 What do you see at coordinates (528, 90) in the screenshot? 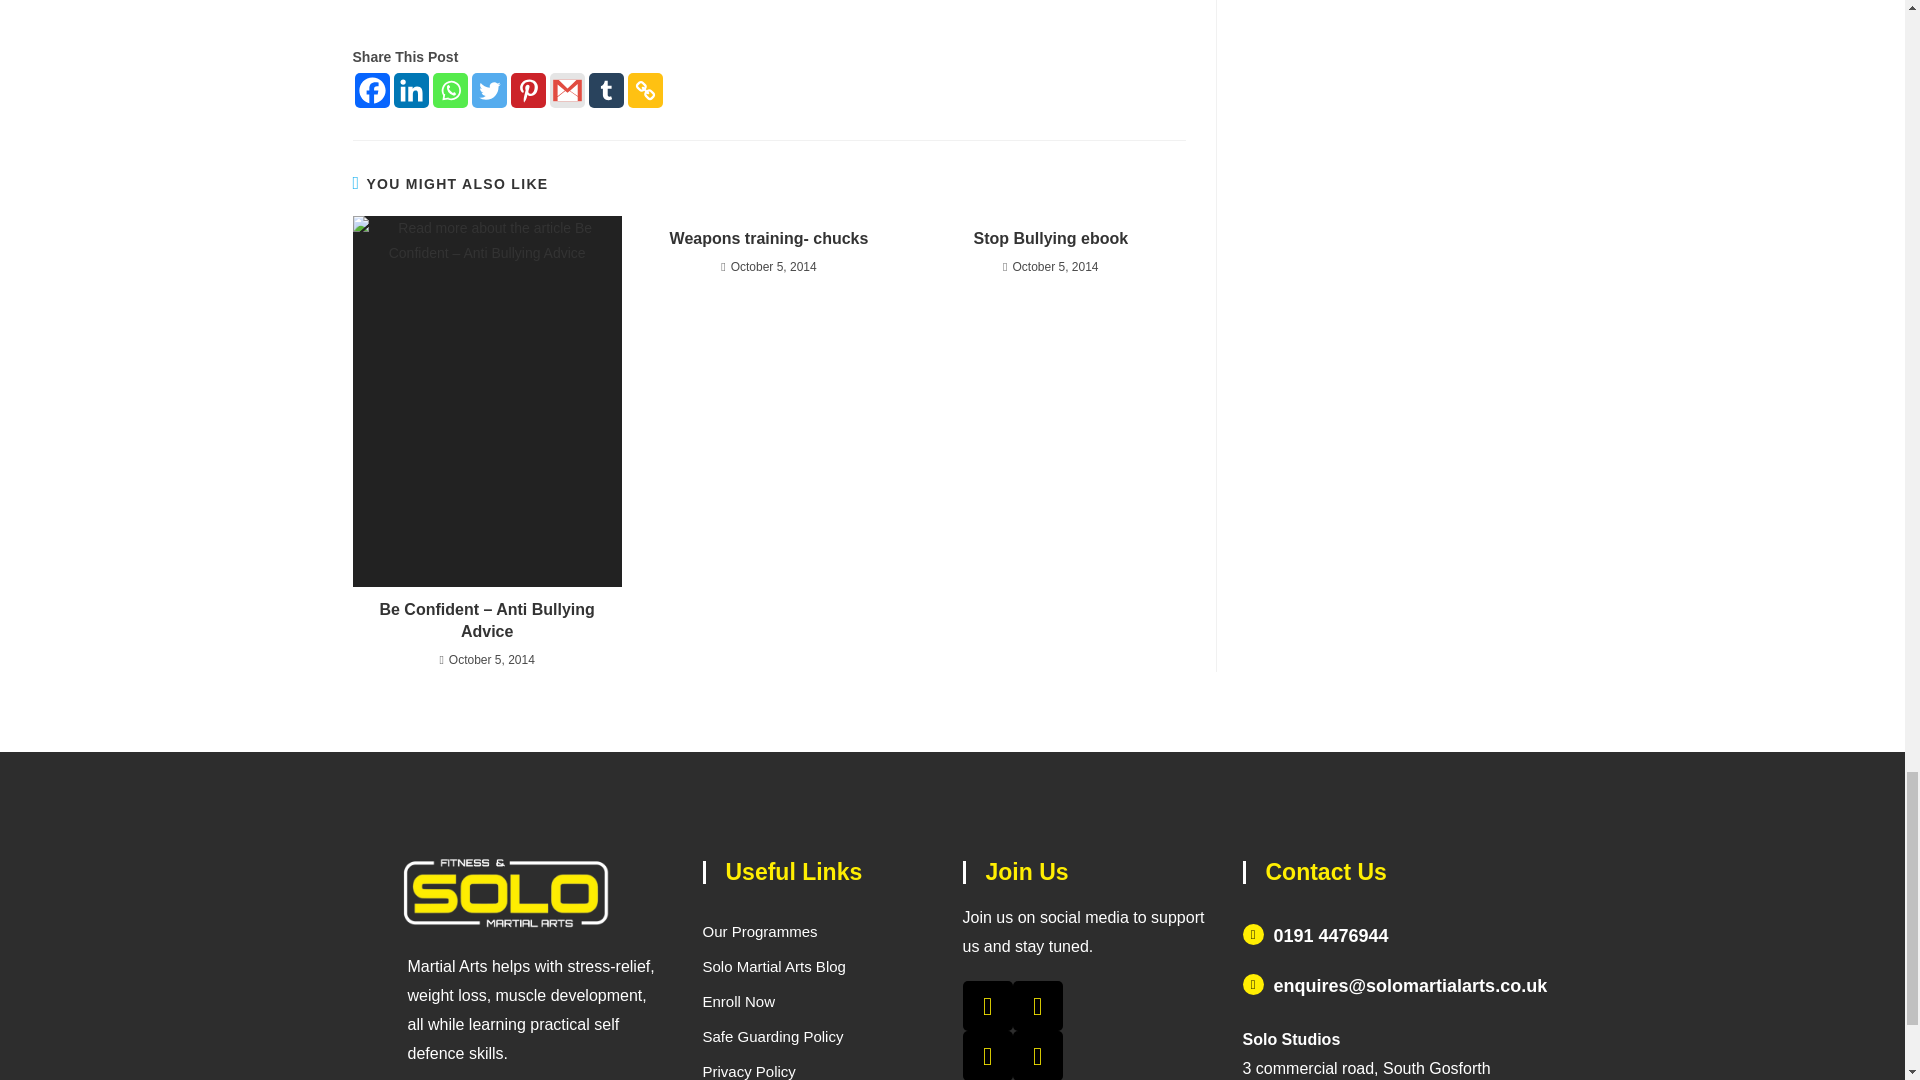
I see `Pinterest` at bounding box center [528, 90].